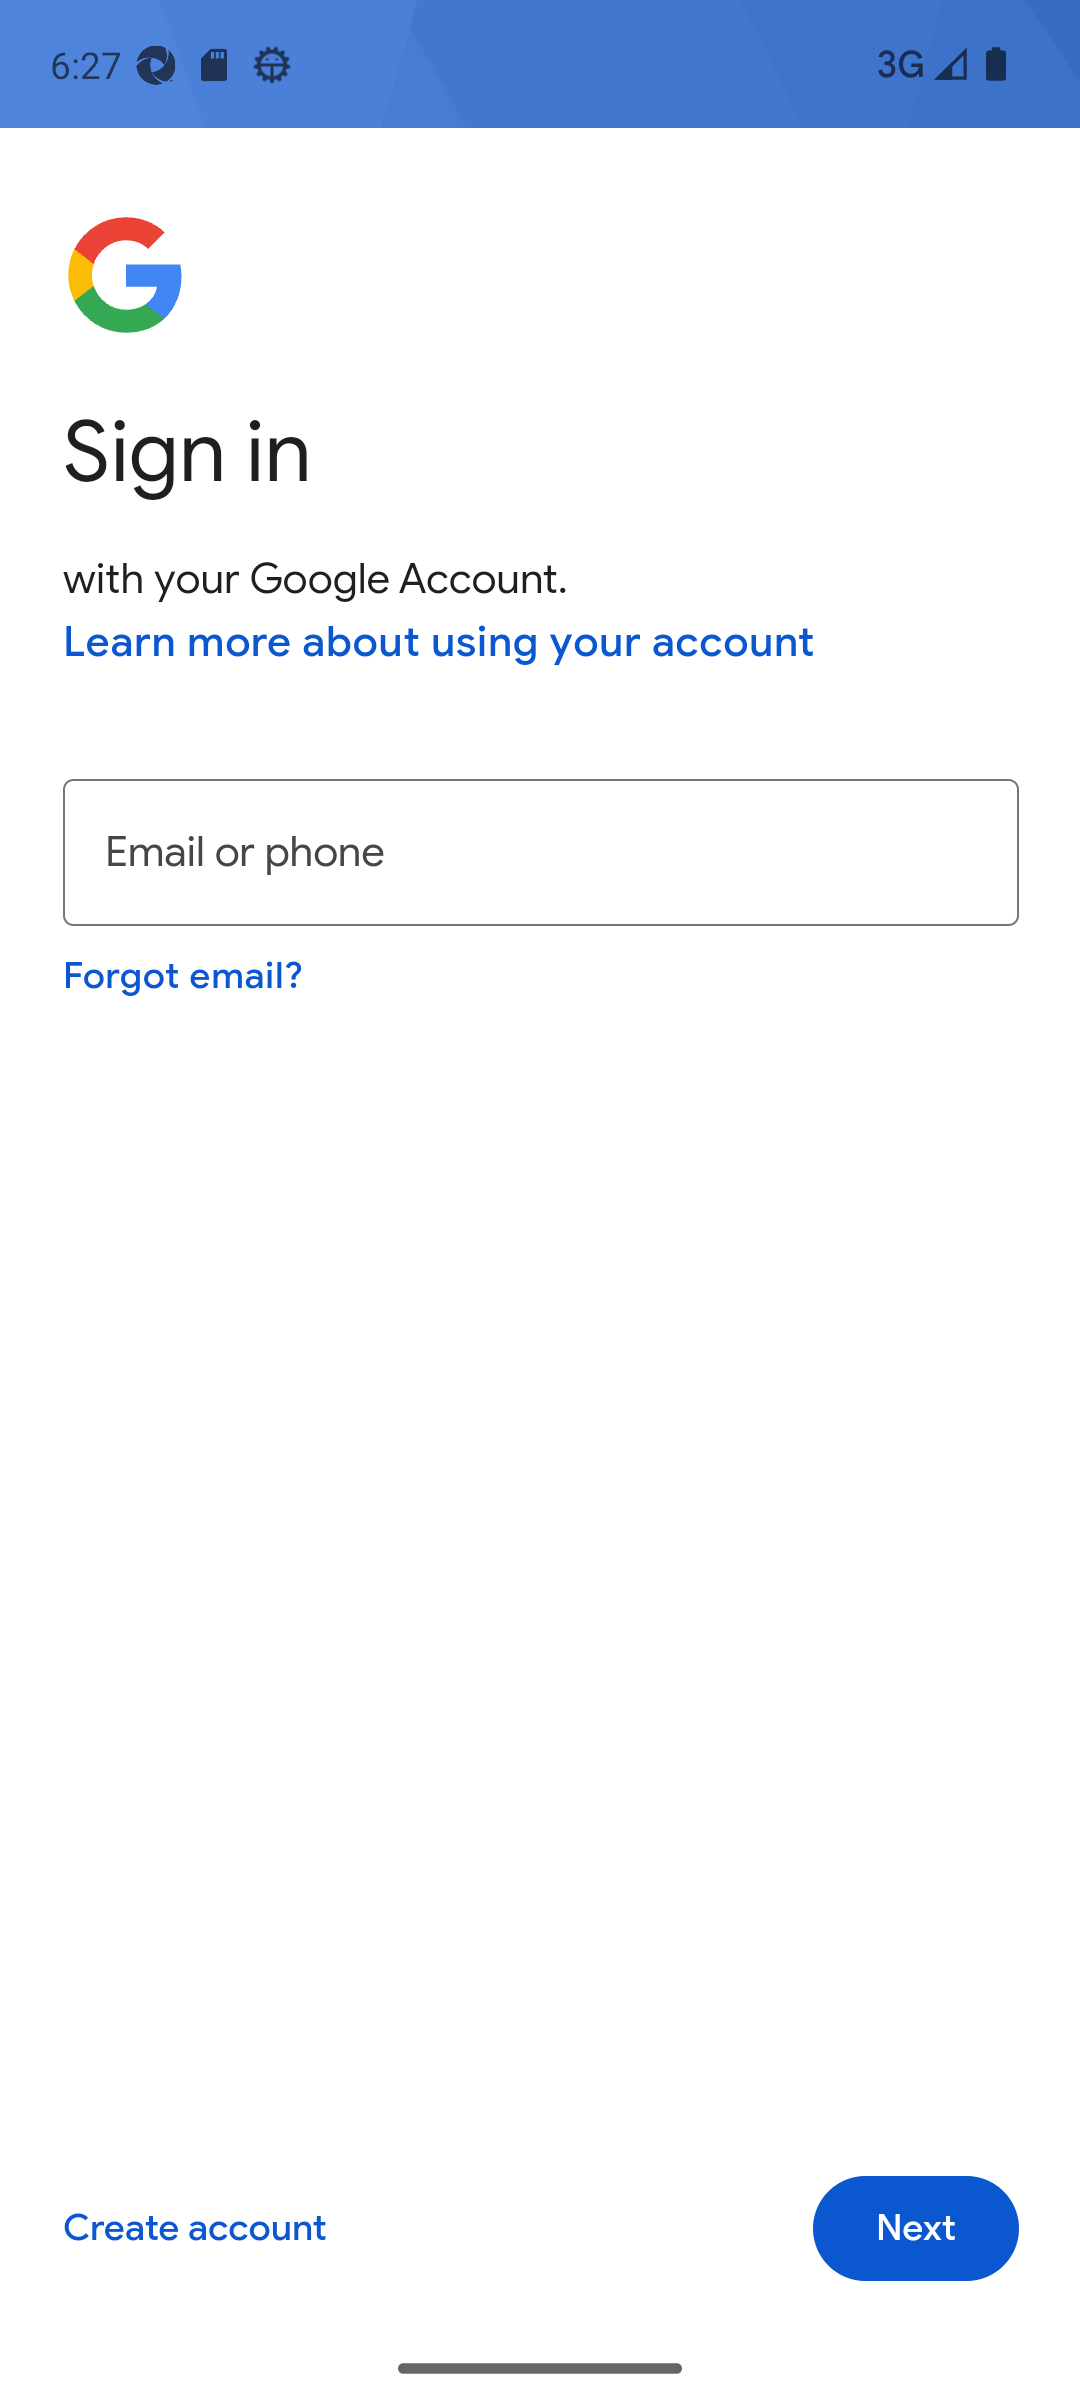  I want to click on Next, so click(916, 2228).